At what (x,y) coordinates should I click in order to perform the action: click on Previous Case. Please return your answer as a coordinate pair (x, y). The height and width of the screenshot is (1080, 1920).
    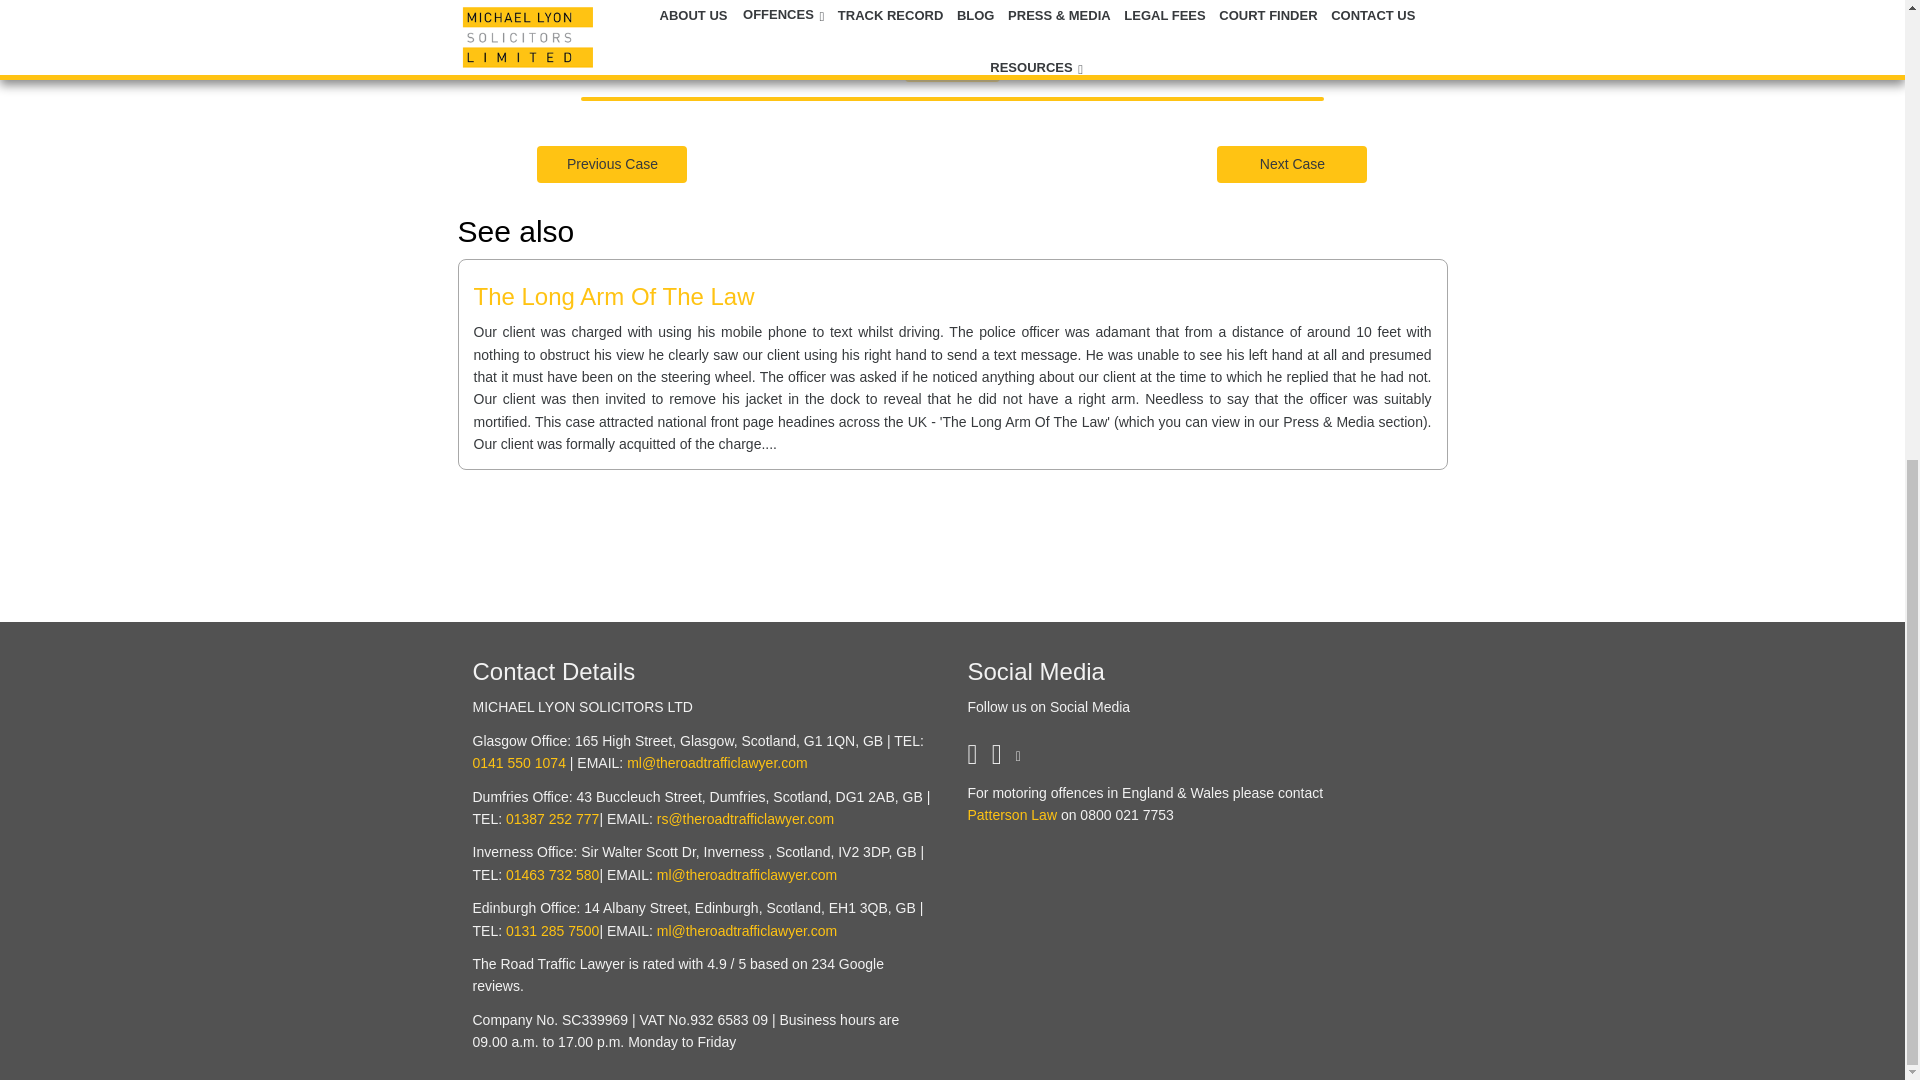
    Looking at the image, I should click on (612, 162).